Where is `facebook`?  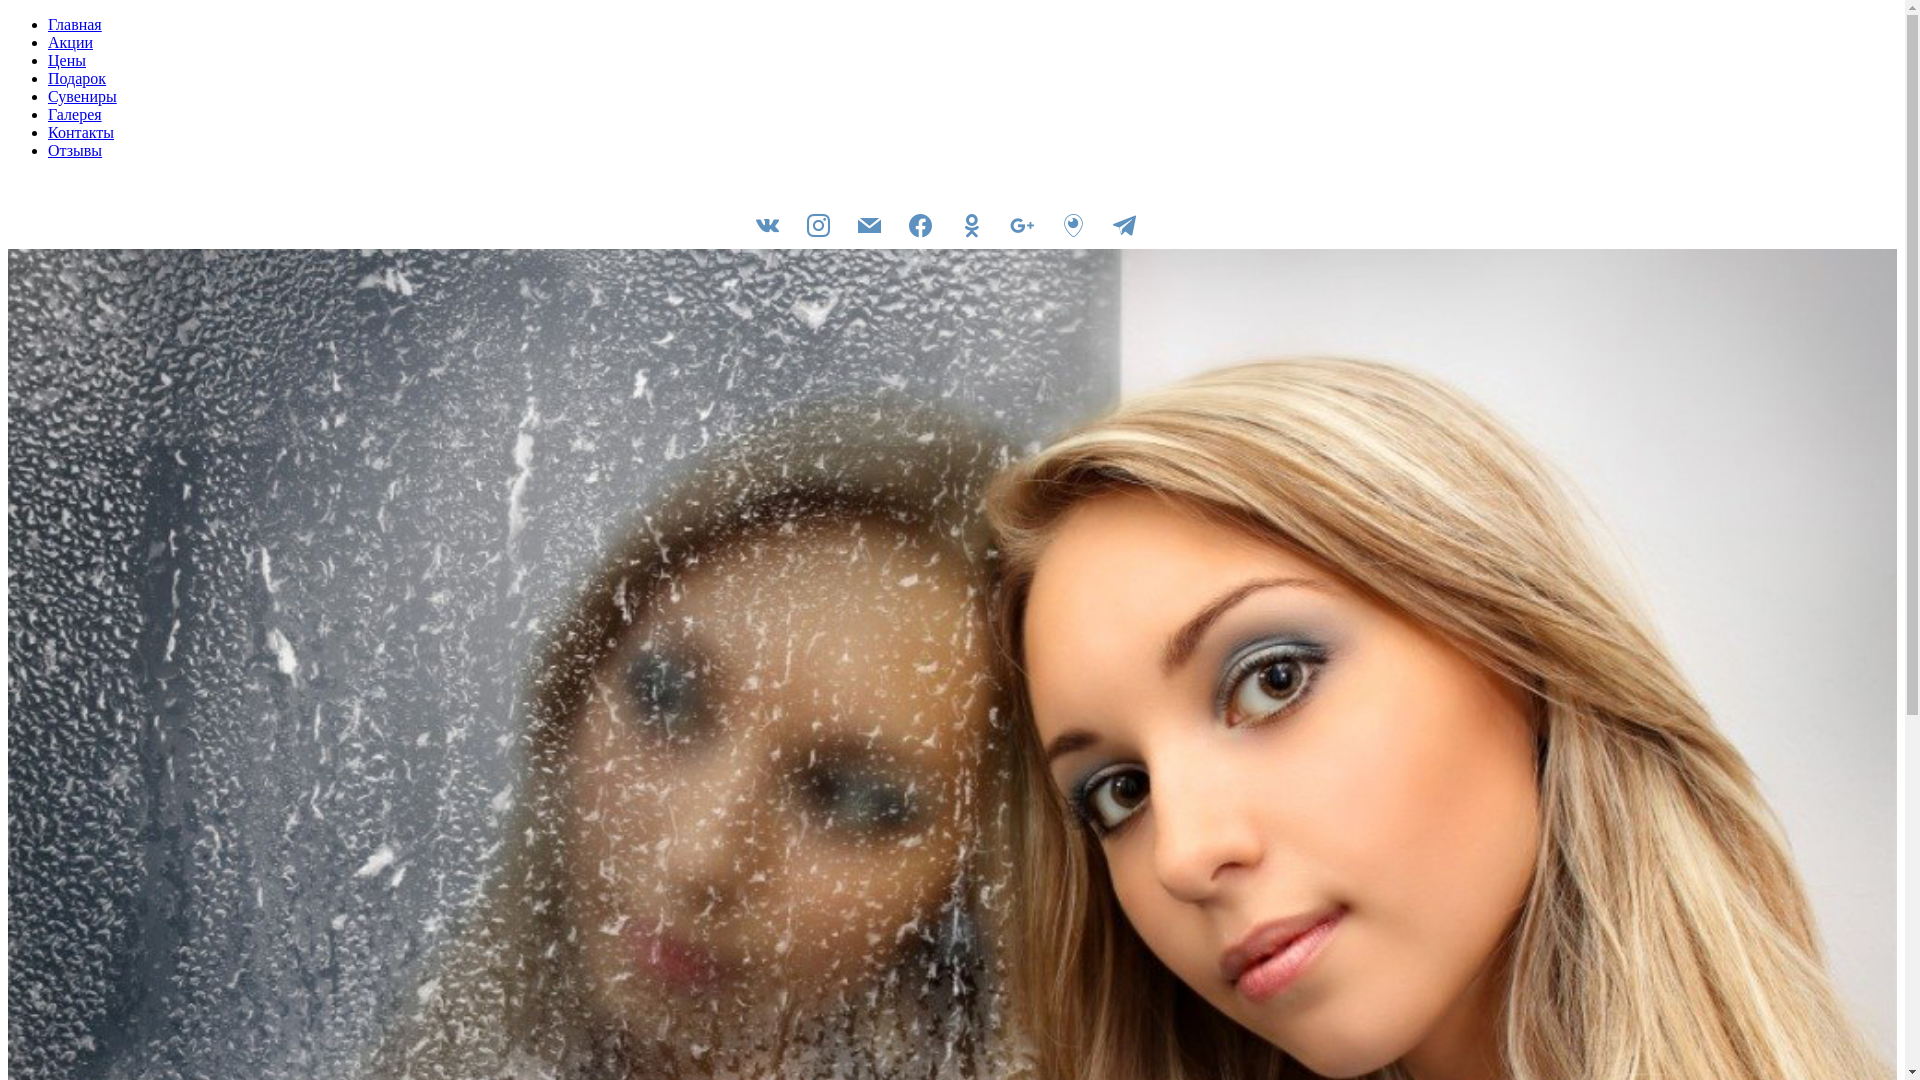 facebook is located at coordinates (920, 224).